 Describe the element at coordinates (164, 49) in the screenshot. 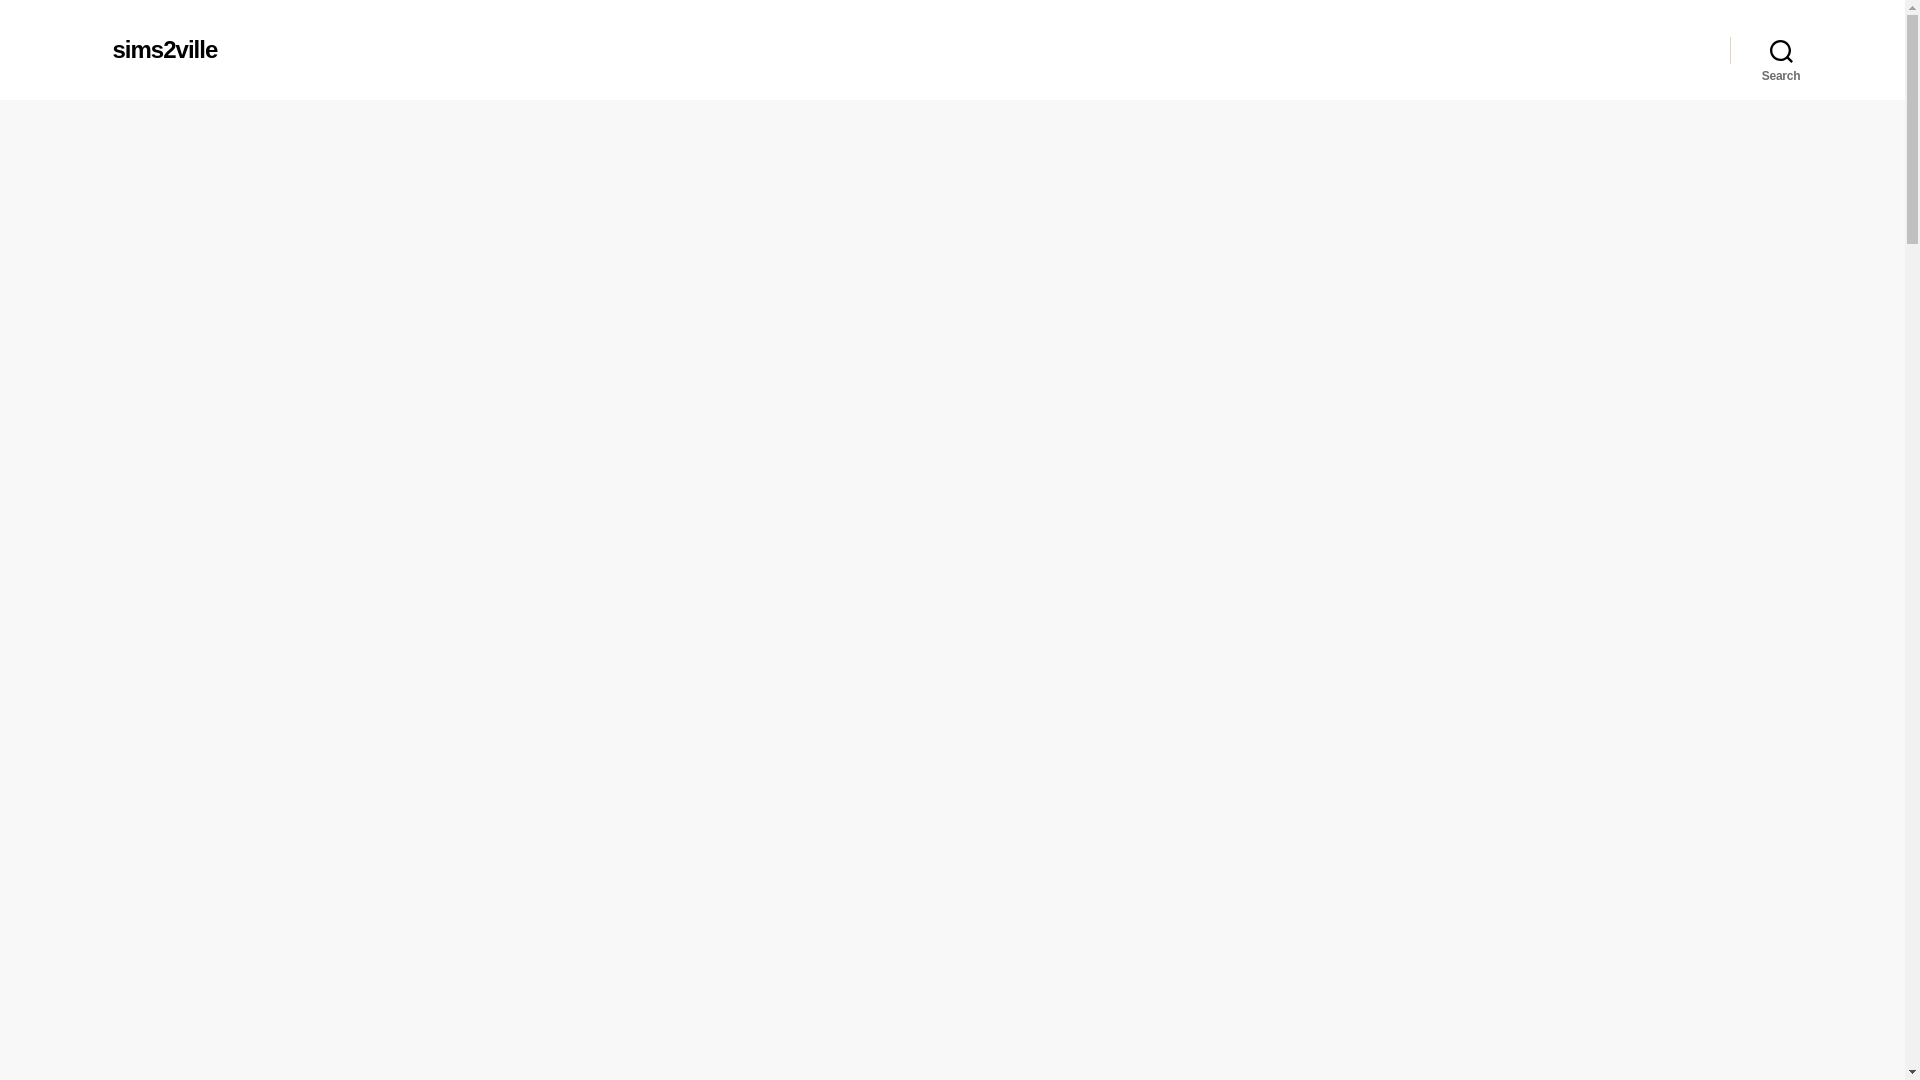

I see `sims2ville` at that location.